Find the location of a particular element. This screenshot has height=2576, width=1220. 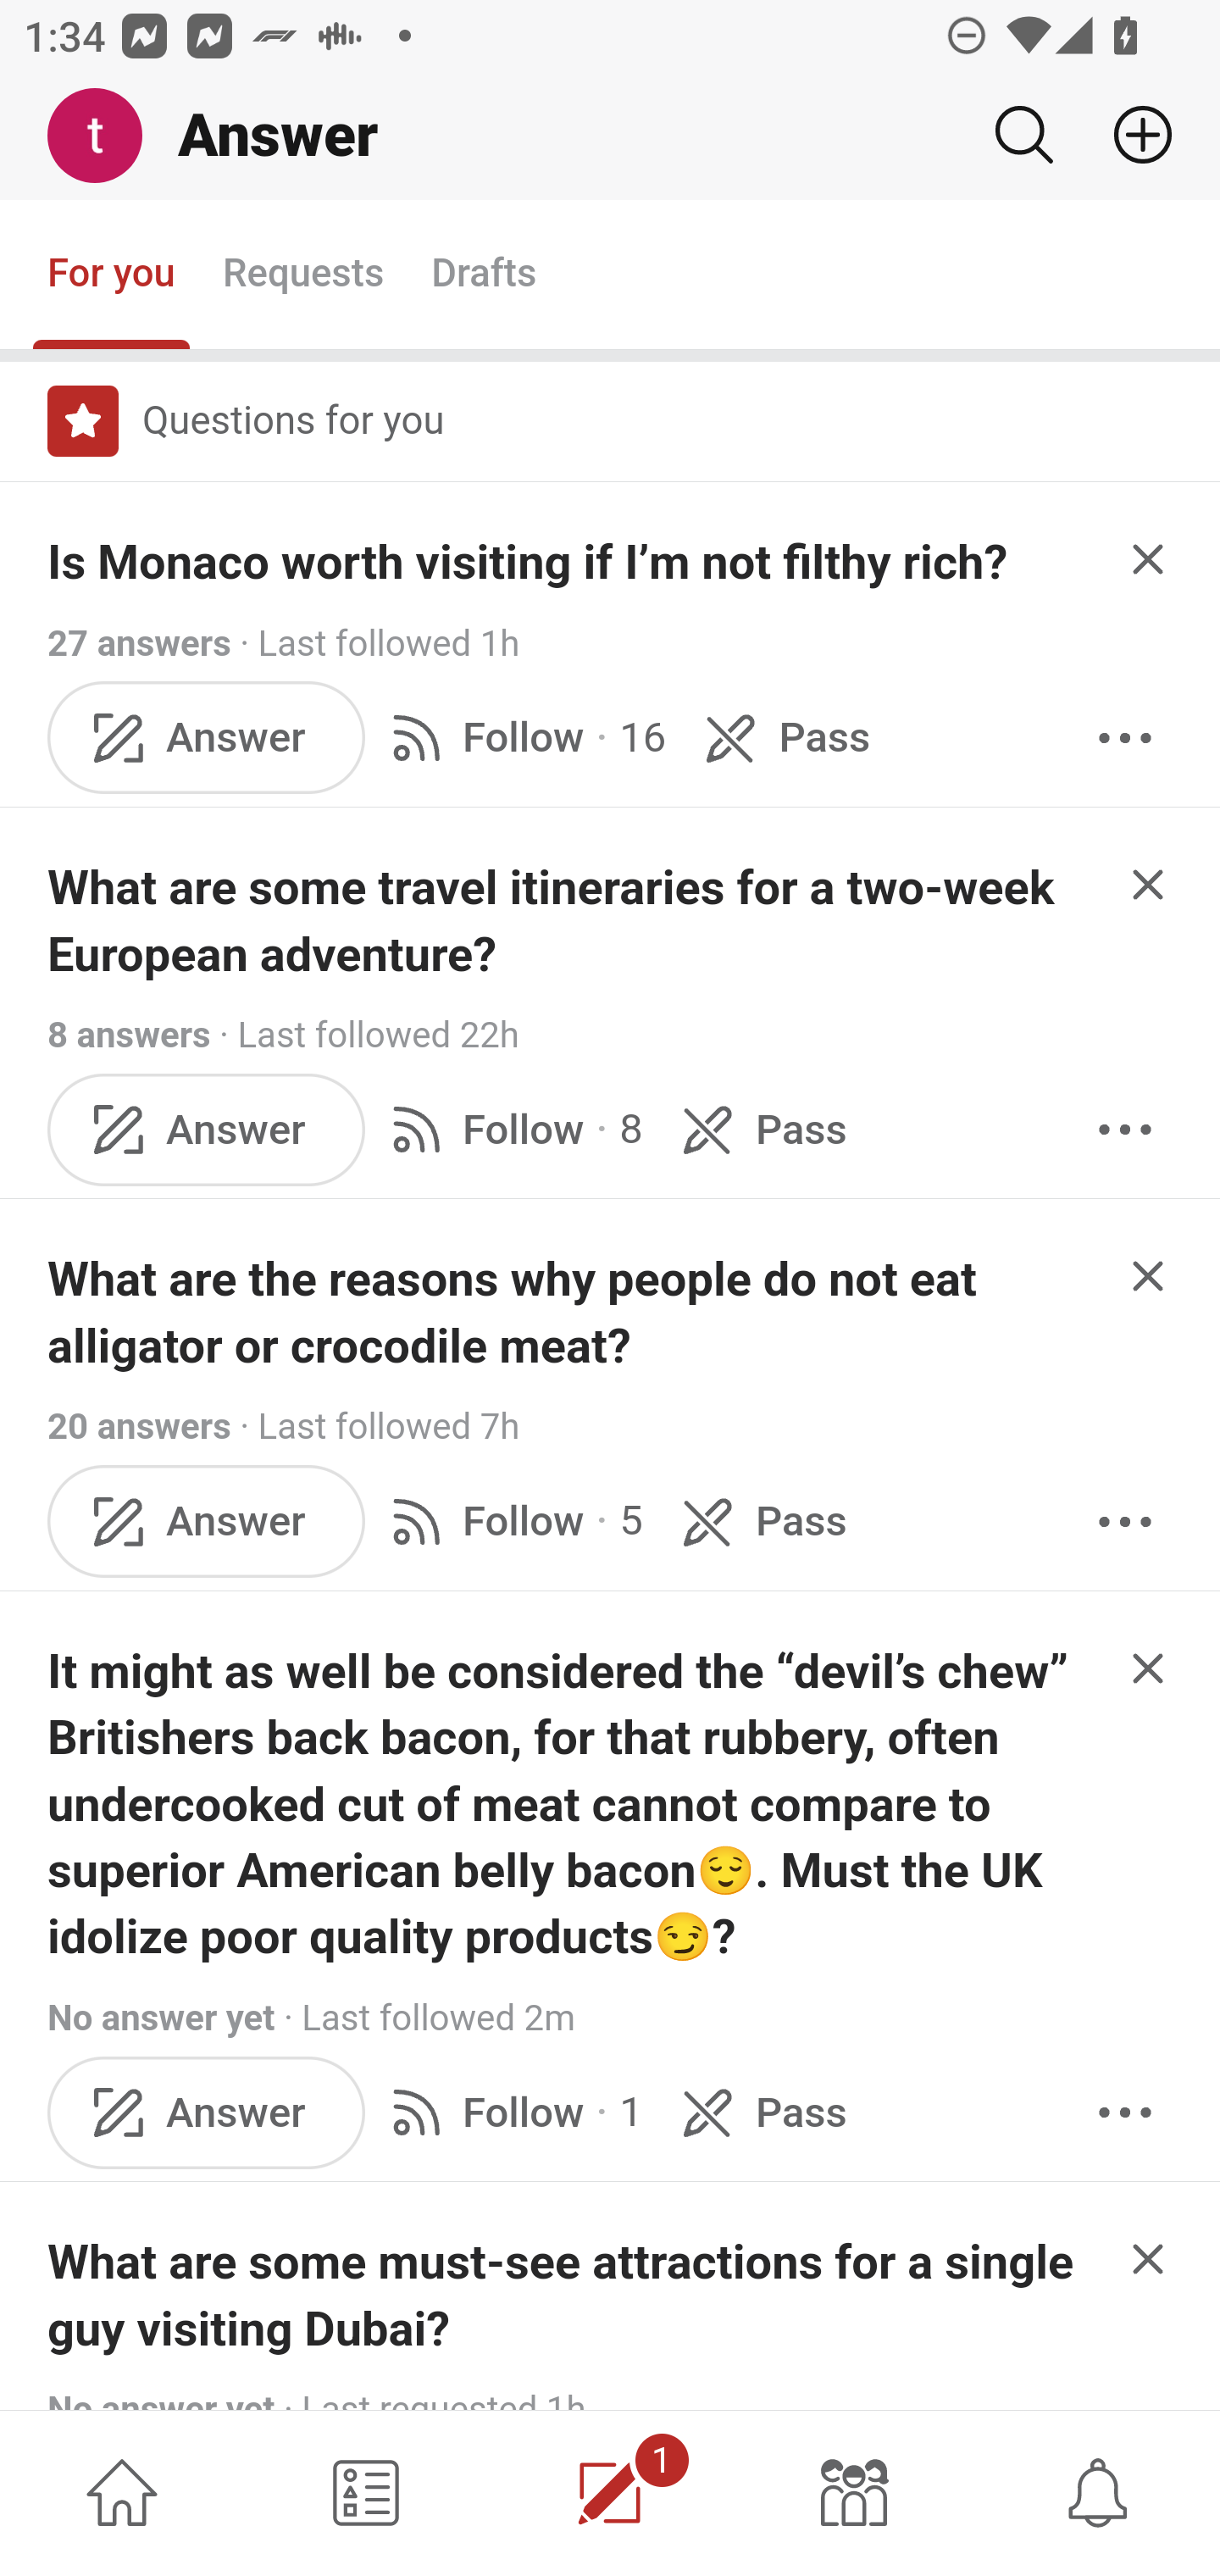

Follow · 1 is located at coordinates (512, 2110).